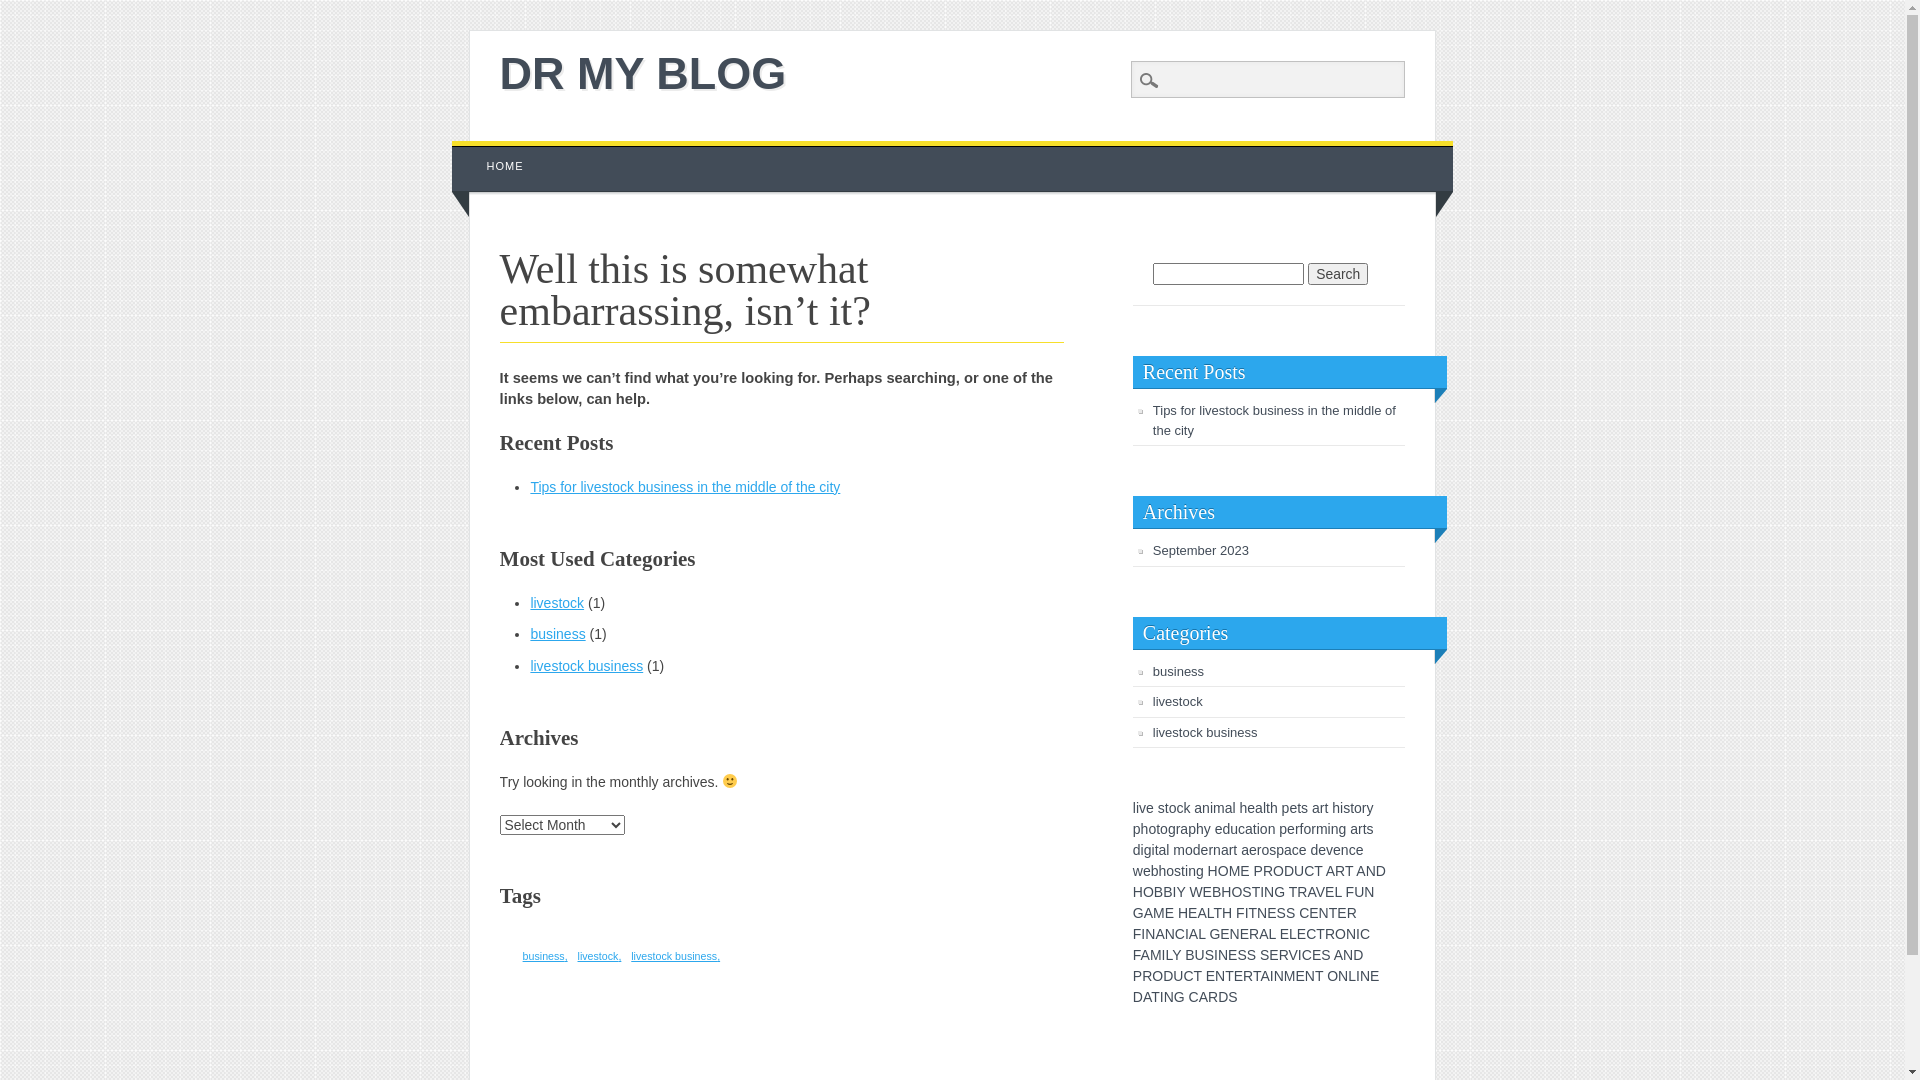  What do you see at coordinates (1304, 808) in the screenshot?
I see `s` at bounding box center [1304, 808].